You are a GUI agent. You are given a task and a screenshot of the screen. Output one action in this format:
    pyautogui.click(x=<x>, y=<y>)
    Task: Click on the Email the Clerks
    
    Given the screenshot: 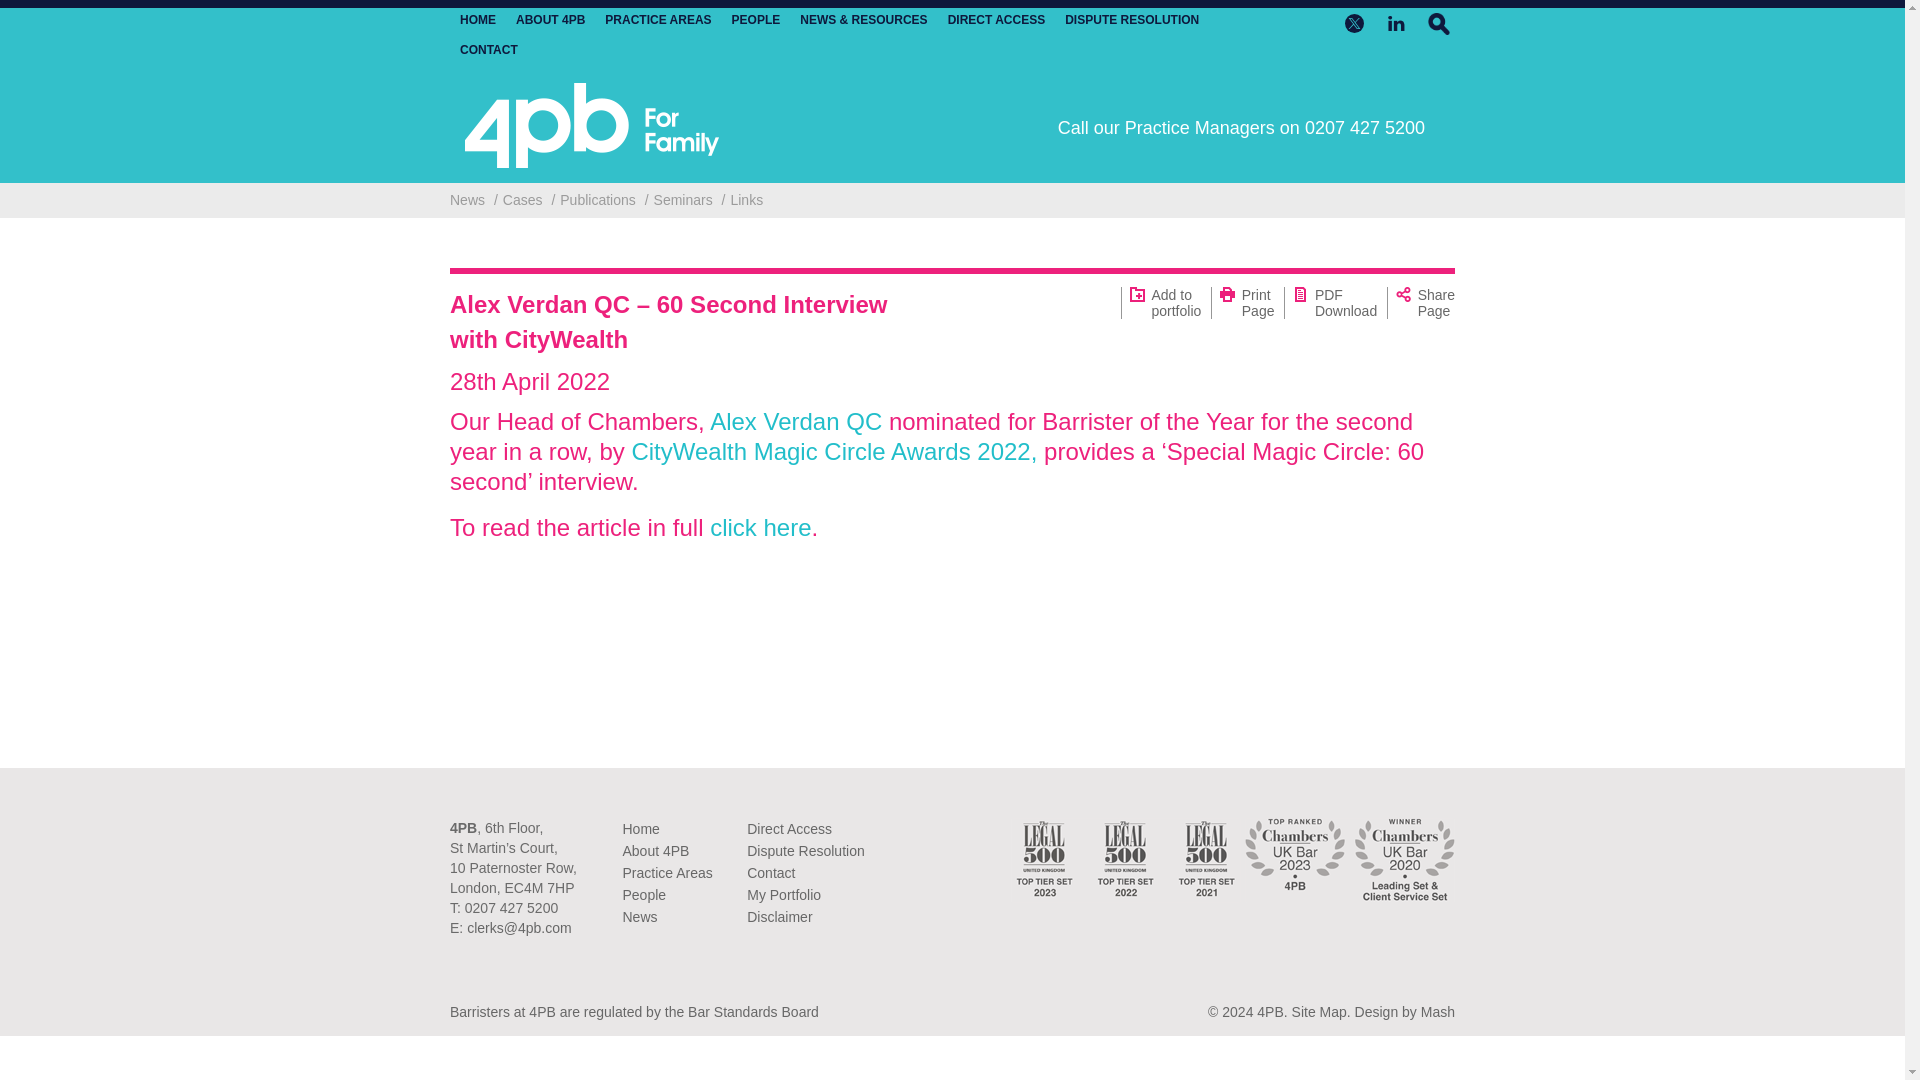 What is the action you would take?
    pyautogui.click(x=518, y=928)
    